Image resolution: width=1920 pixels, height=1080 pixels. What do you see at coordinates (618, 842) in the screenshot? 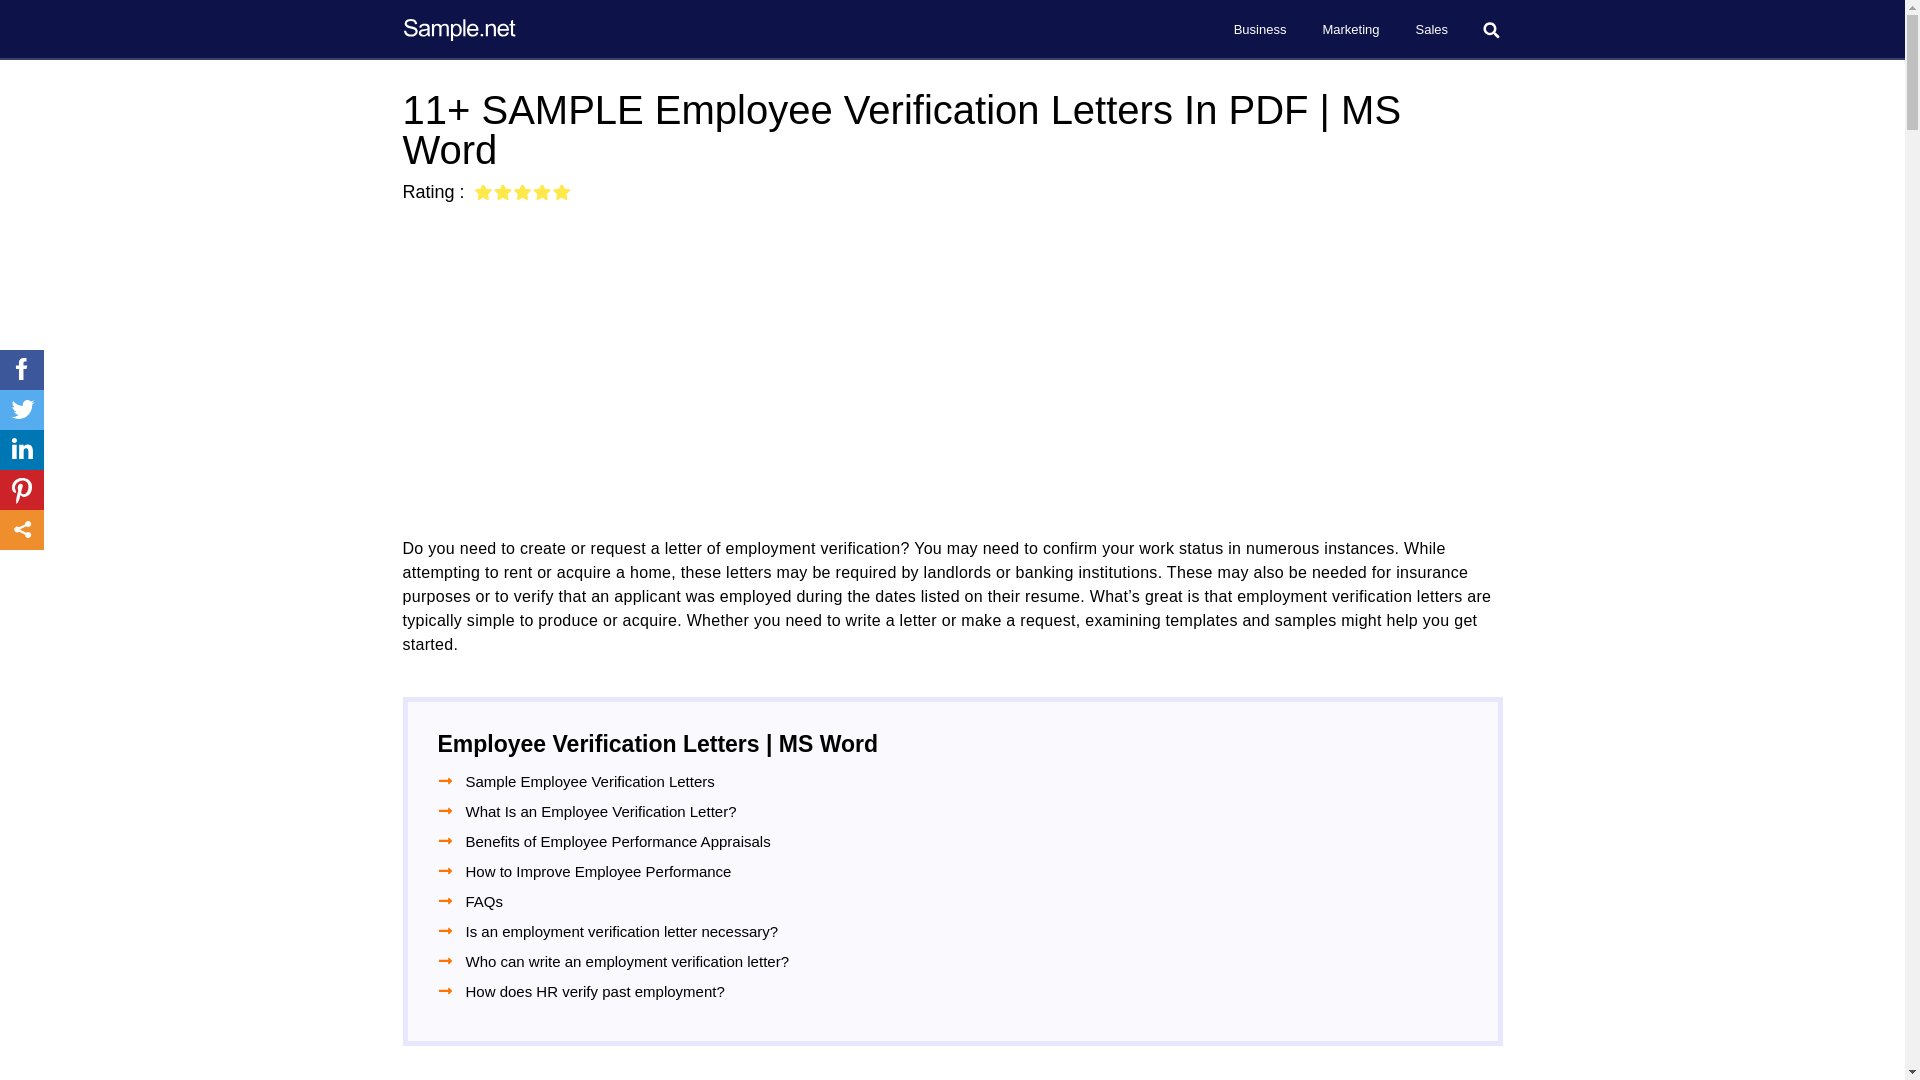
I see `Benefits of Employee Performance Appraisals` at bounding box center [618, 842].